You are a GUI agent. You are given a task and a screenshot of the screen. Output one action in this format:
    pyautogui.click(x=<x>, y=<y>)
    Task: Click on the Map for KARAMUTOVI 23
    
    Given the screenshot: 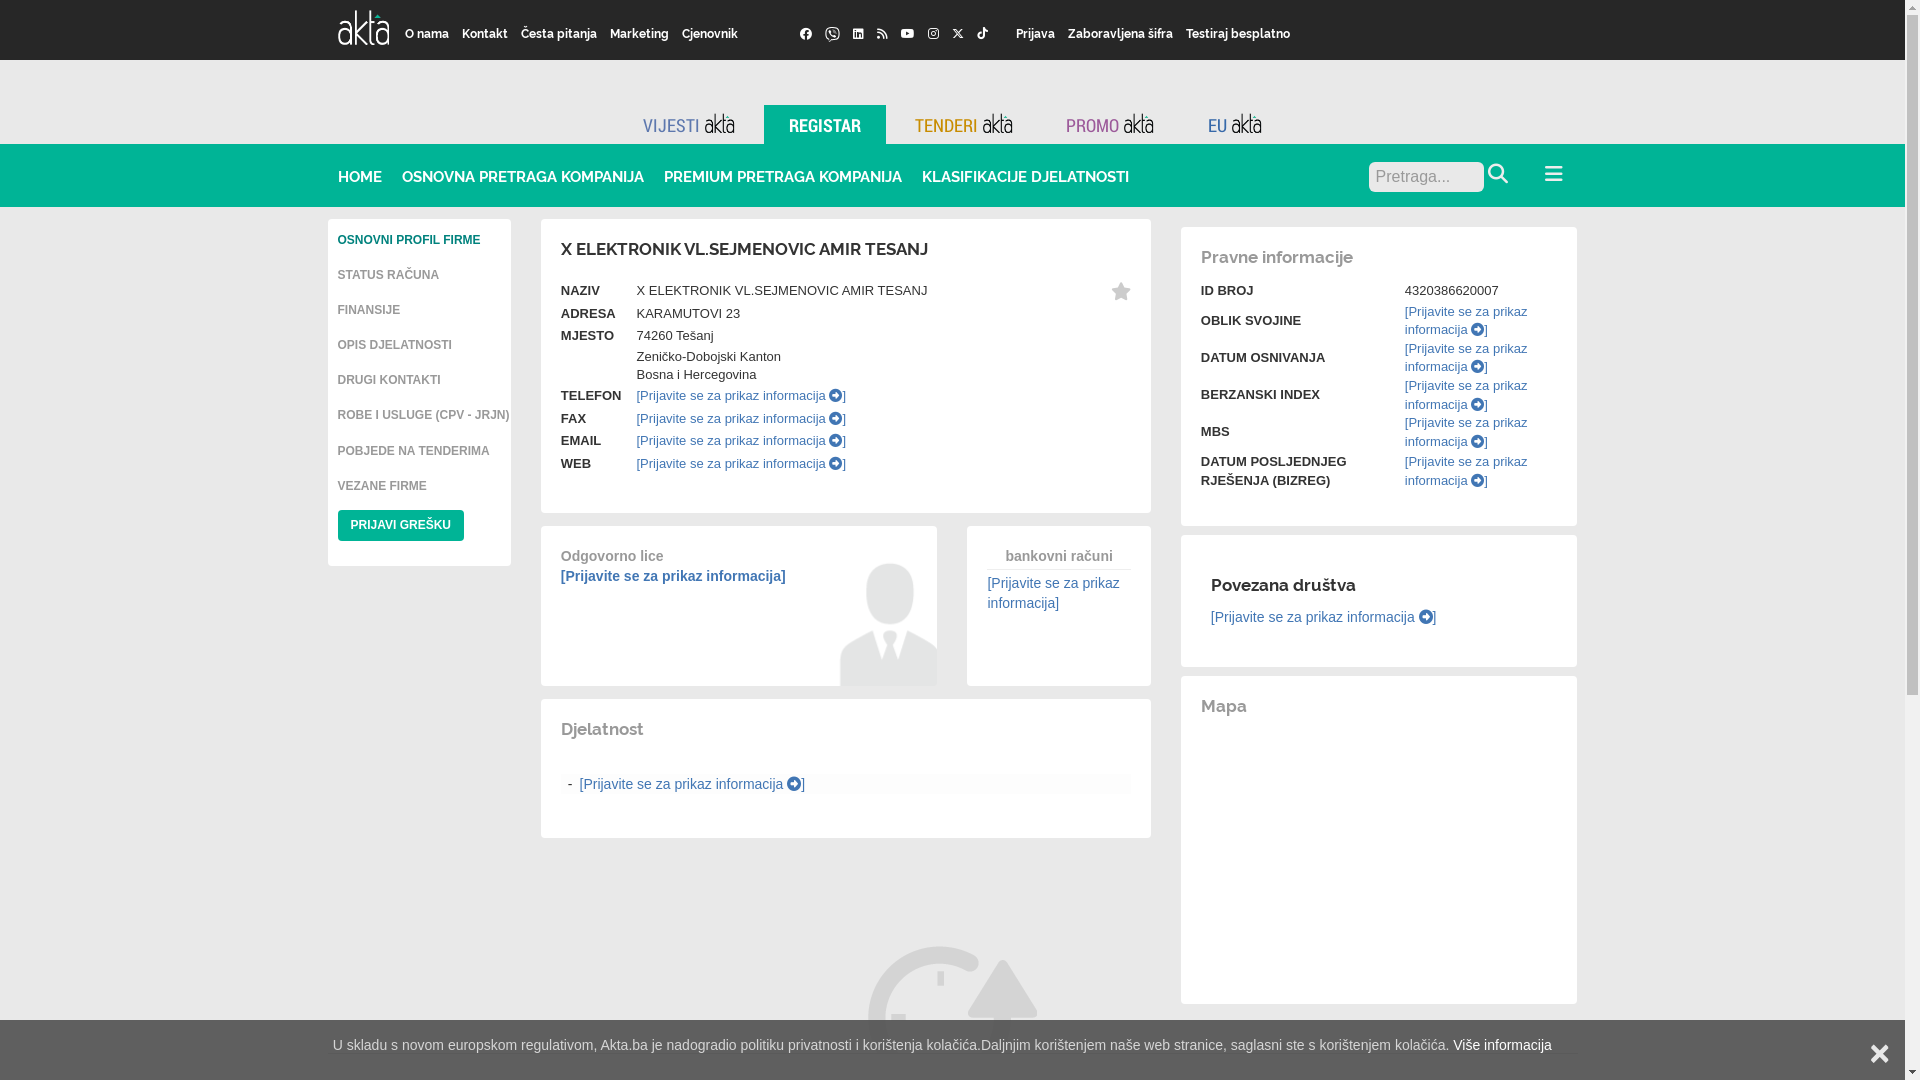 What is the action you would take?
    pyautogui.click(x=1380, y=854)
    